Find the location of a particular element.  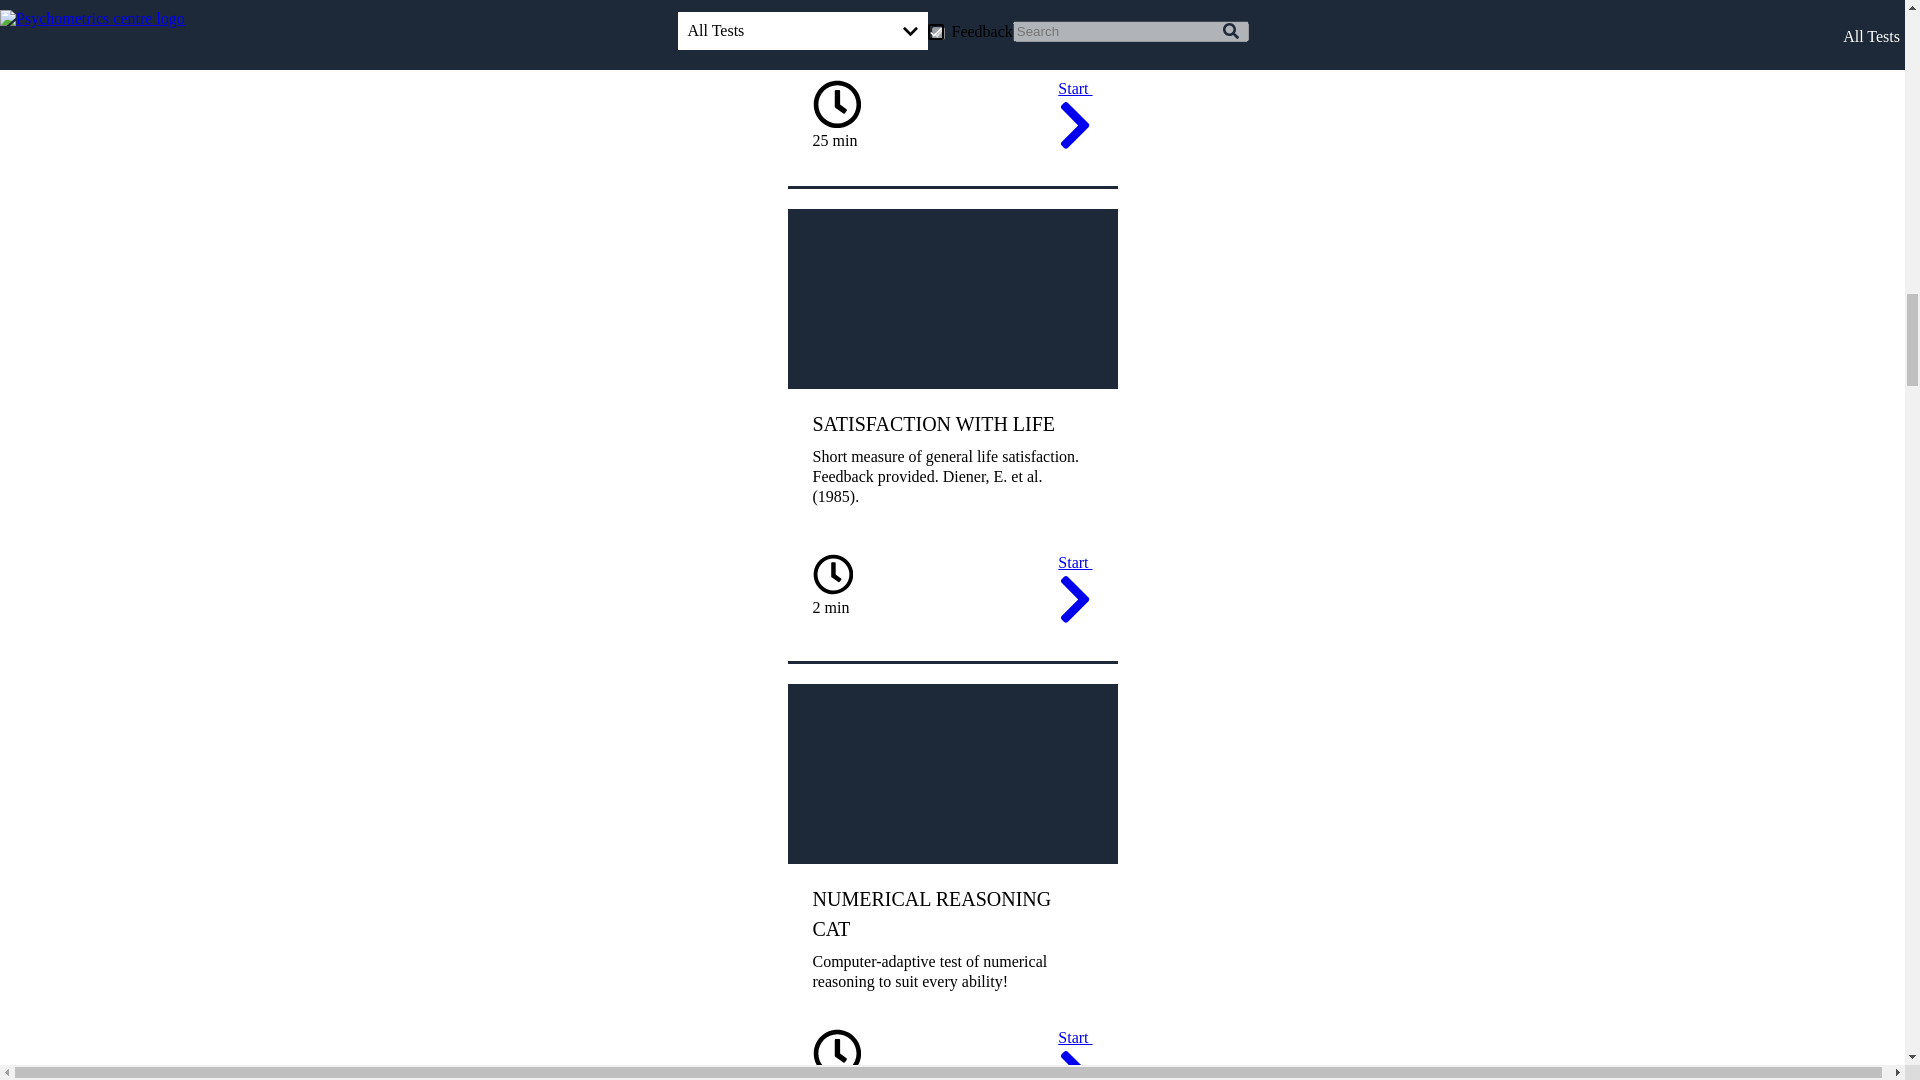

Start  is located at coordinates (1074, 1054).